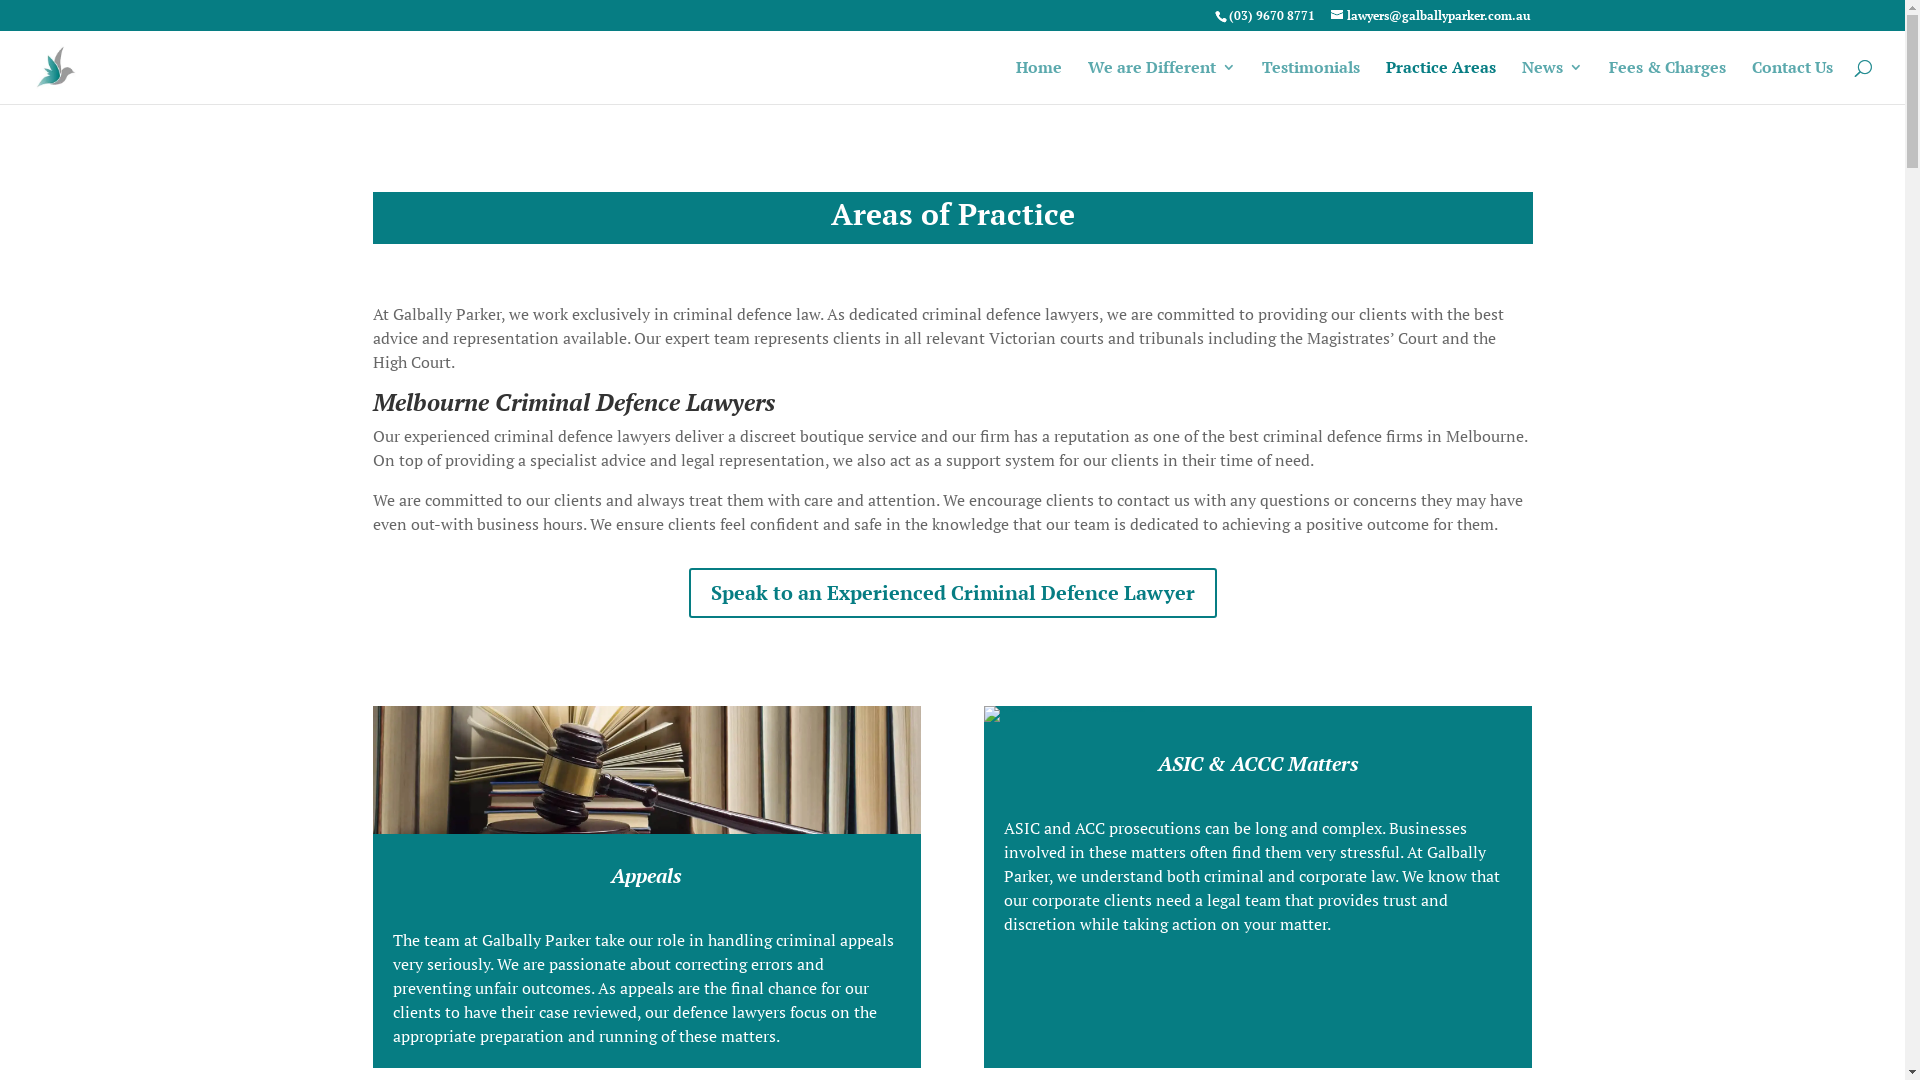  What do you see at coordinates (1039, 82) in the screenshot?
I see `Home` at bounding box center [1039, 82].